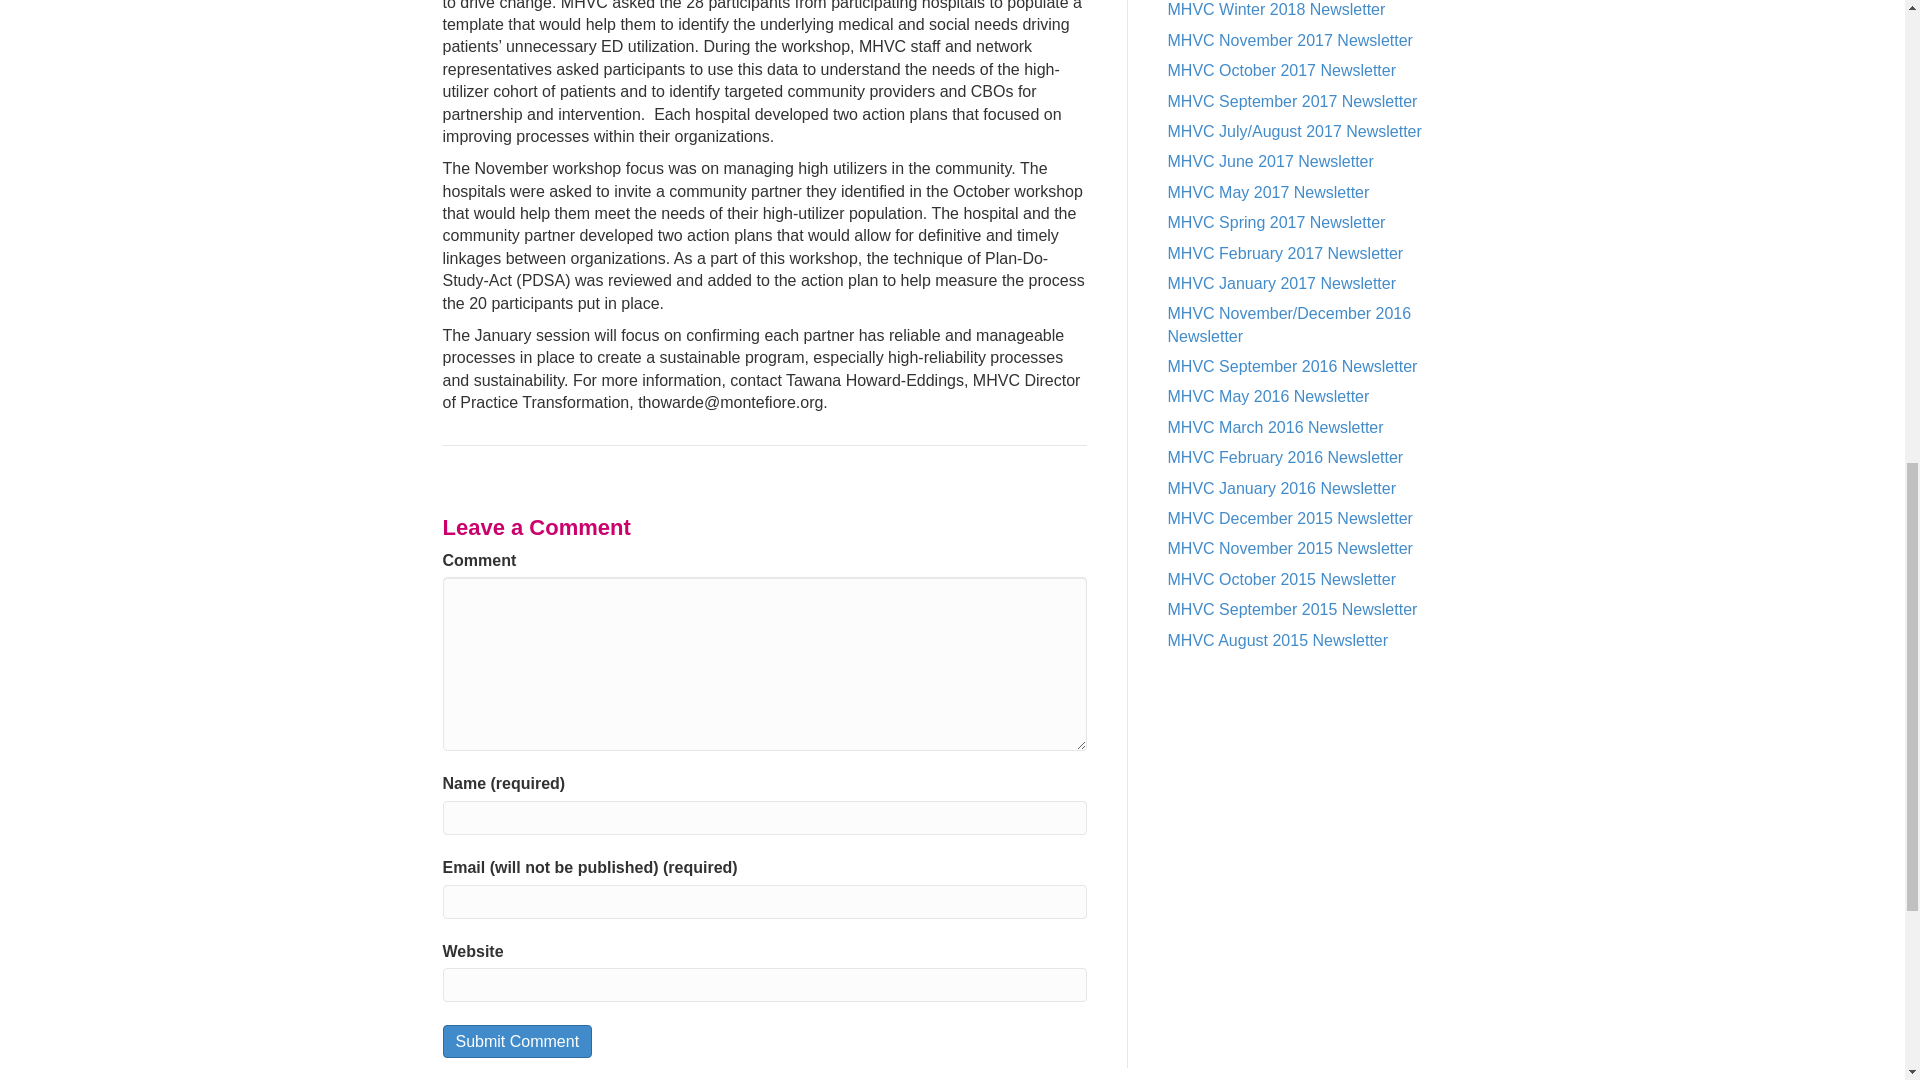  What do you see at coordinates (516, 1041) in the screenshot?
I see `Submit Comment` at bounding box center [516, 1041].